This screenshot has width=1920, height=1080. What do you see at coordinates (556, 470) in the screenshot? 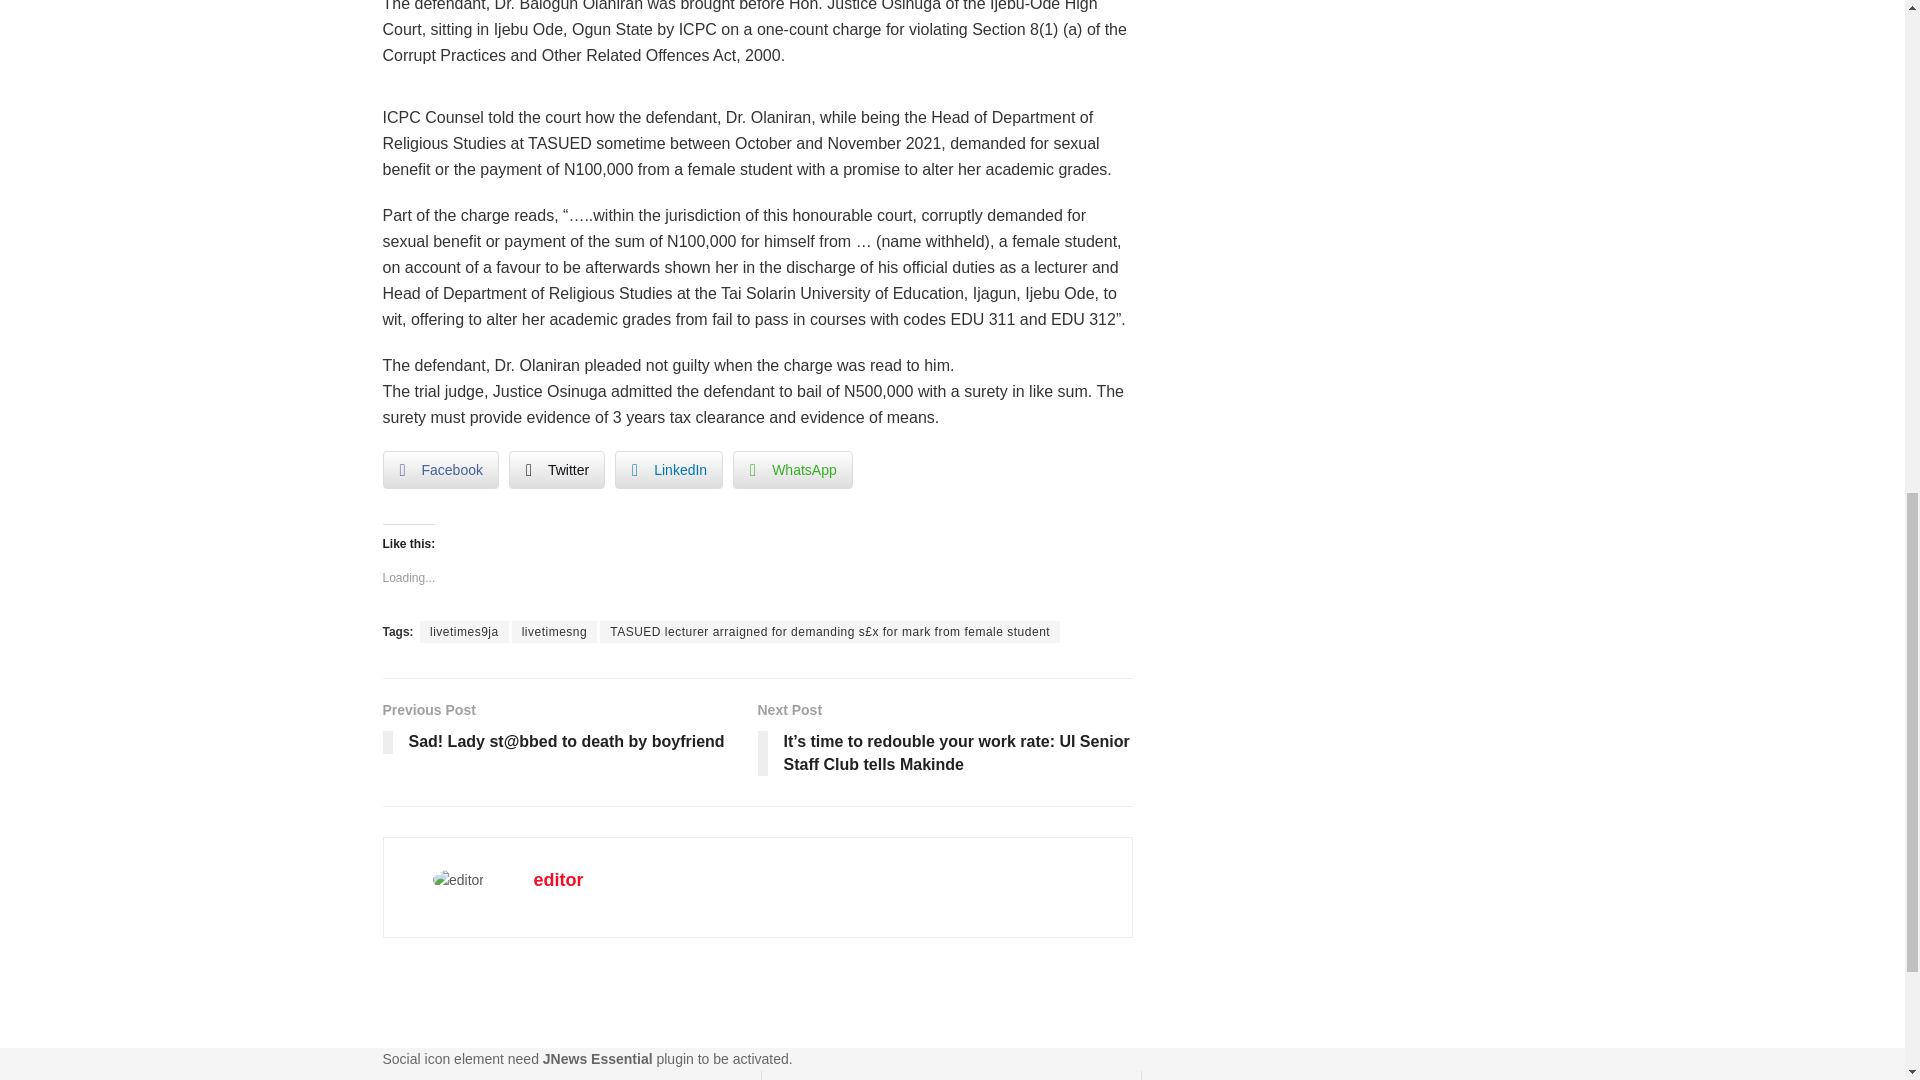
I see `Twitter` at bounding box center [556, 470].